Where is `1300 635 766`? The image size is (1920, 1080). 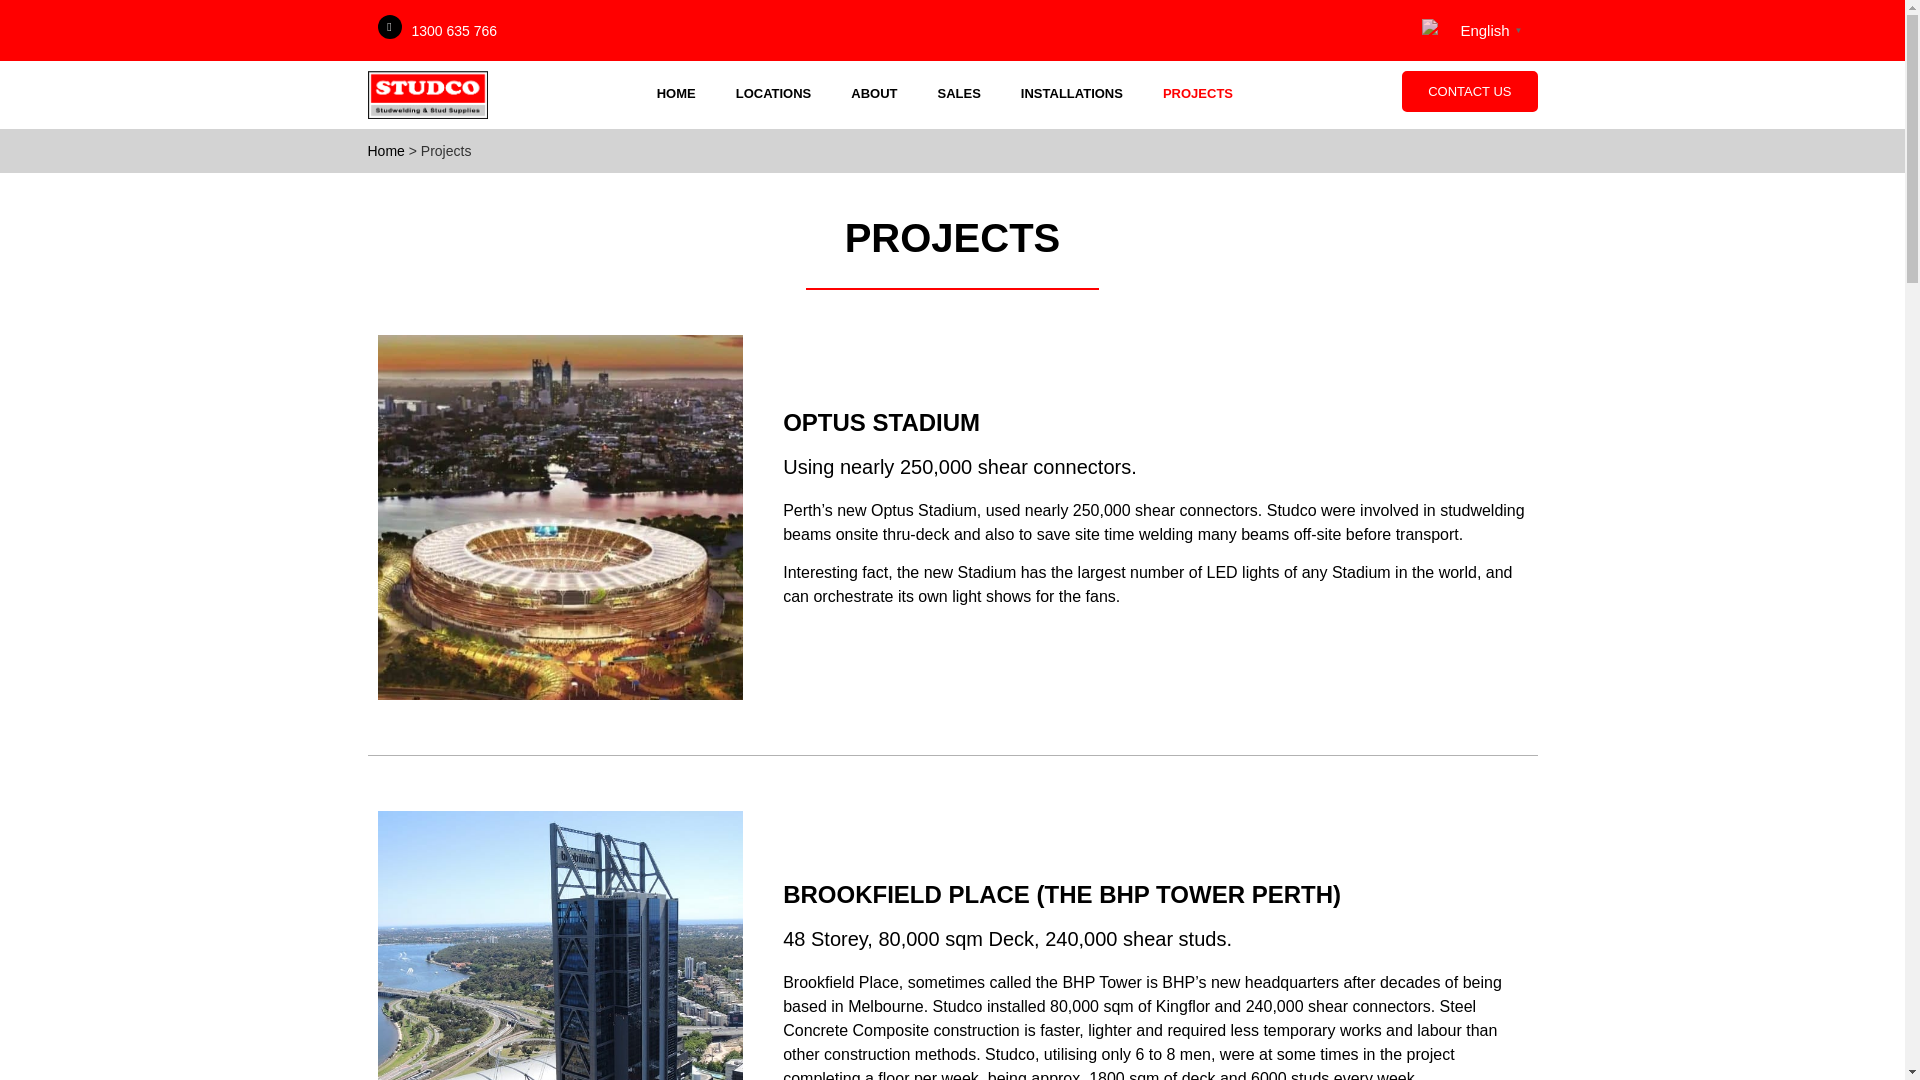 1300 635 766 is located at coordinates (454, 29).